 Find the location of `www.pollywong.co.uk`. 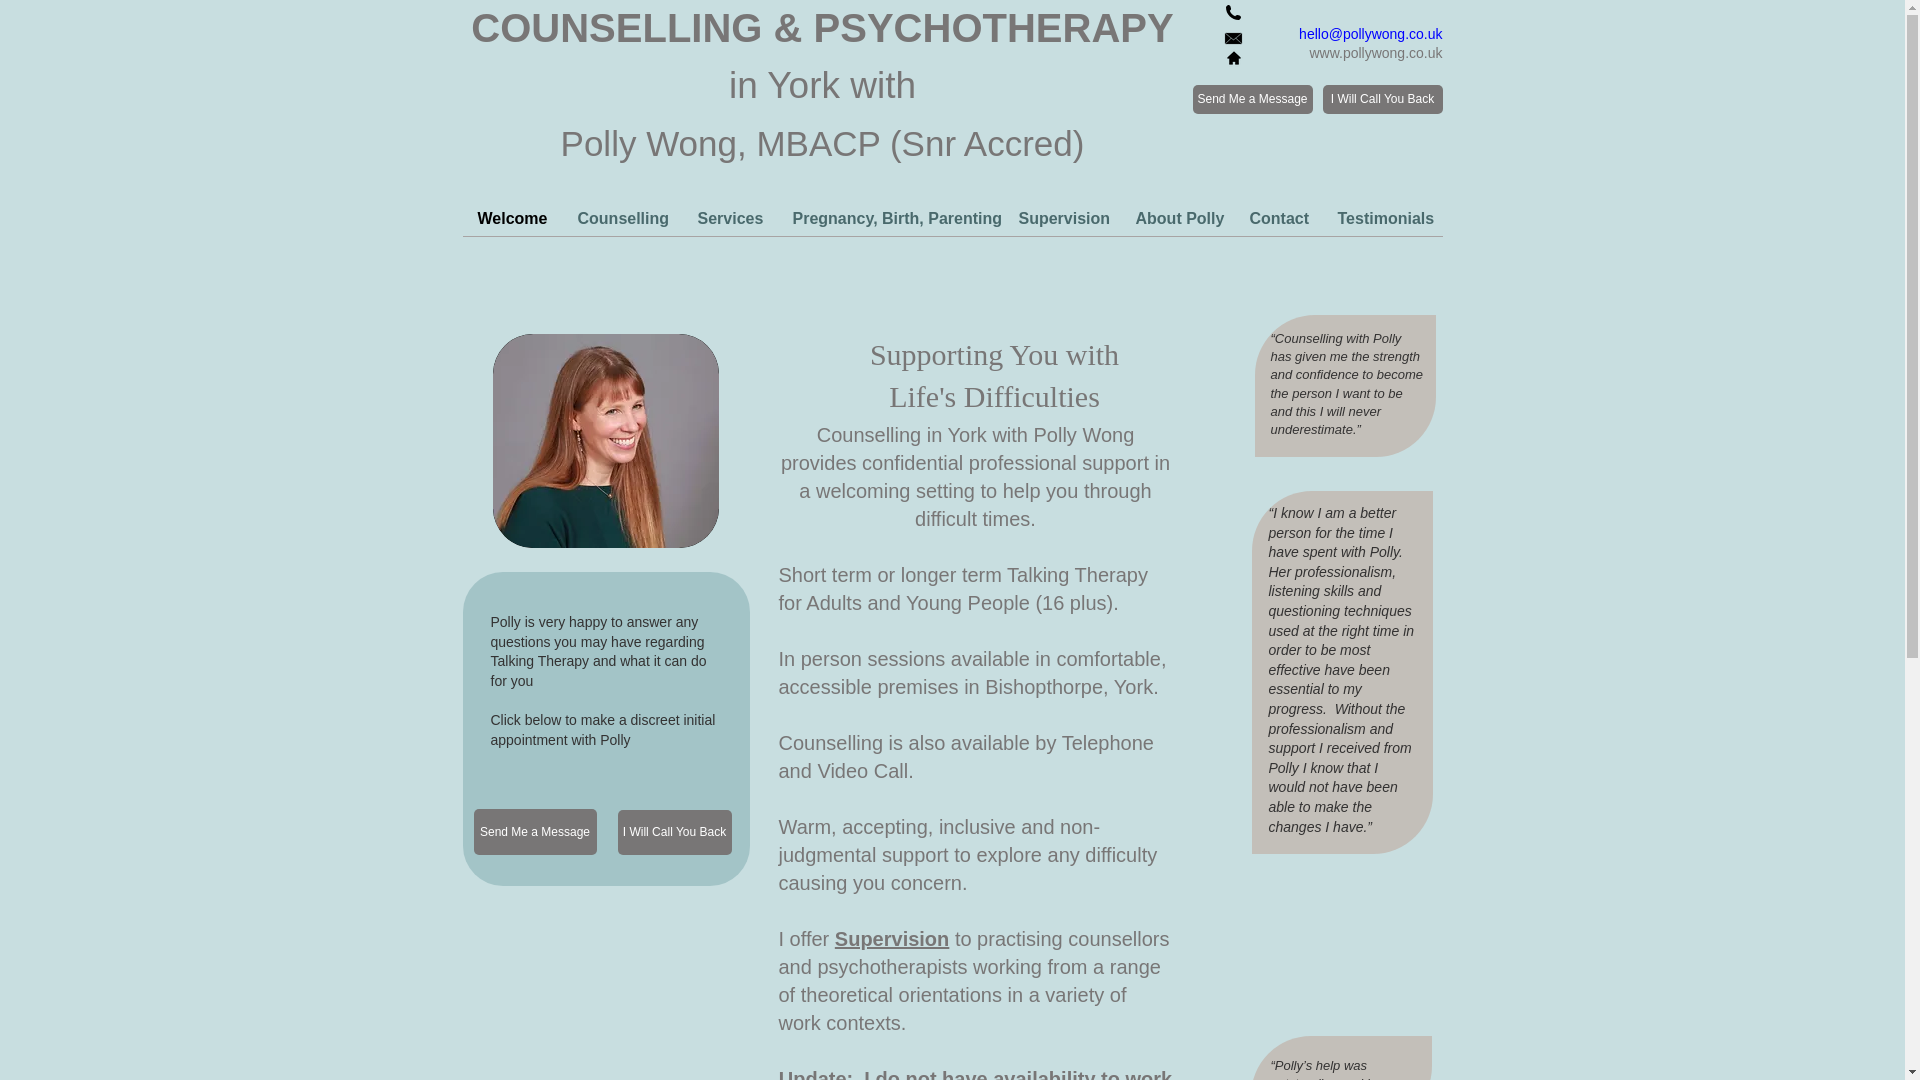

www.pollywong.co.uk is located at coordinates (1375, 52).